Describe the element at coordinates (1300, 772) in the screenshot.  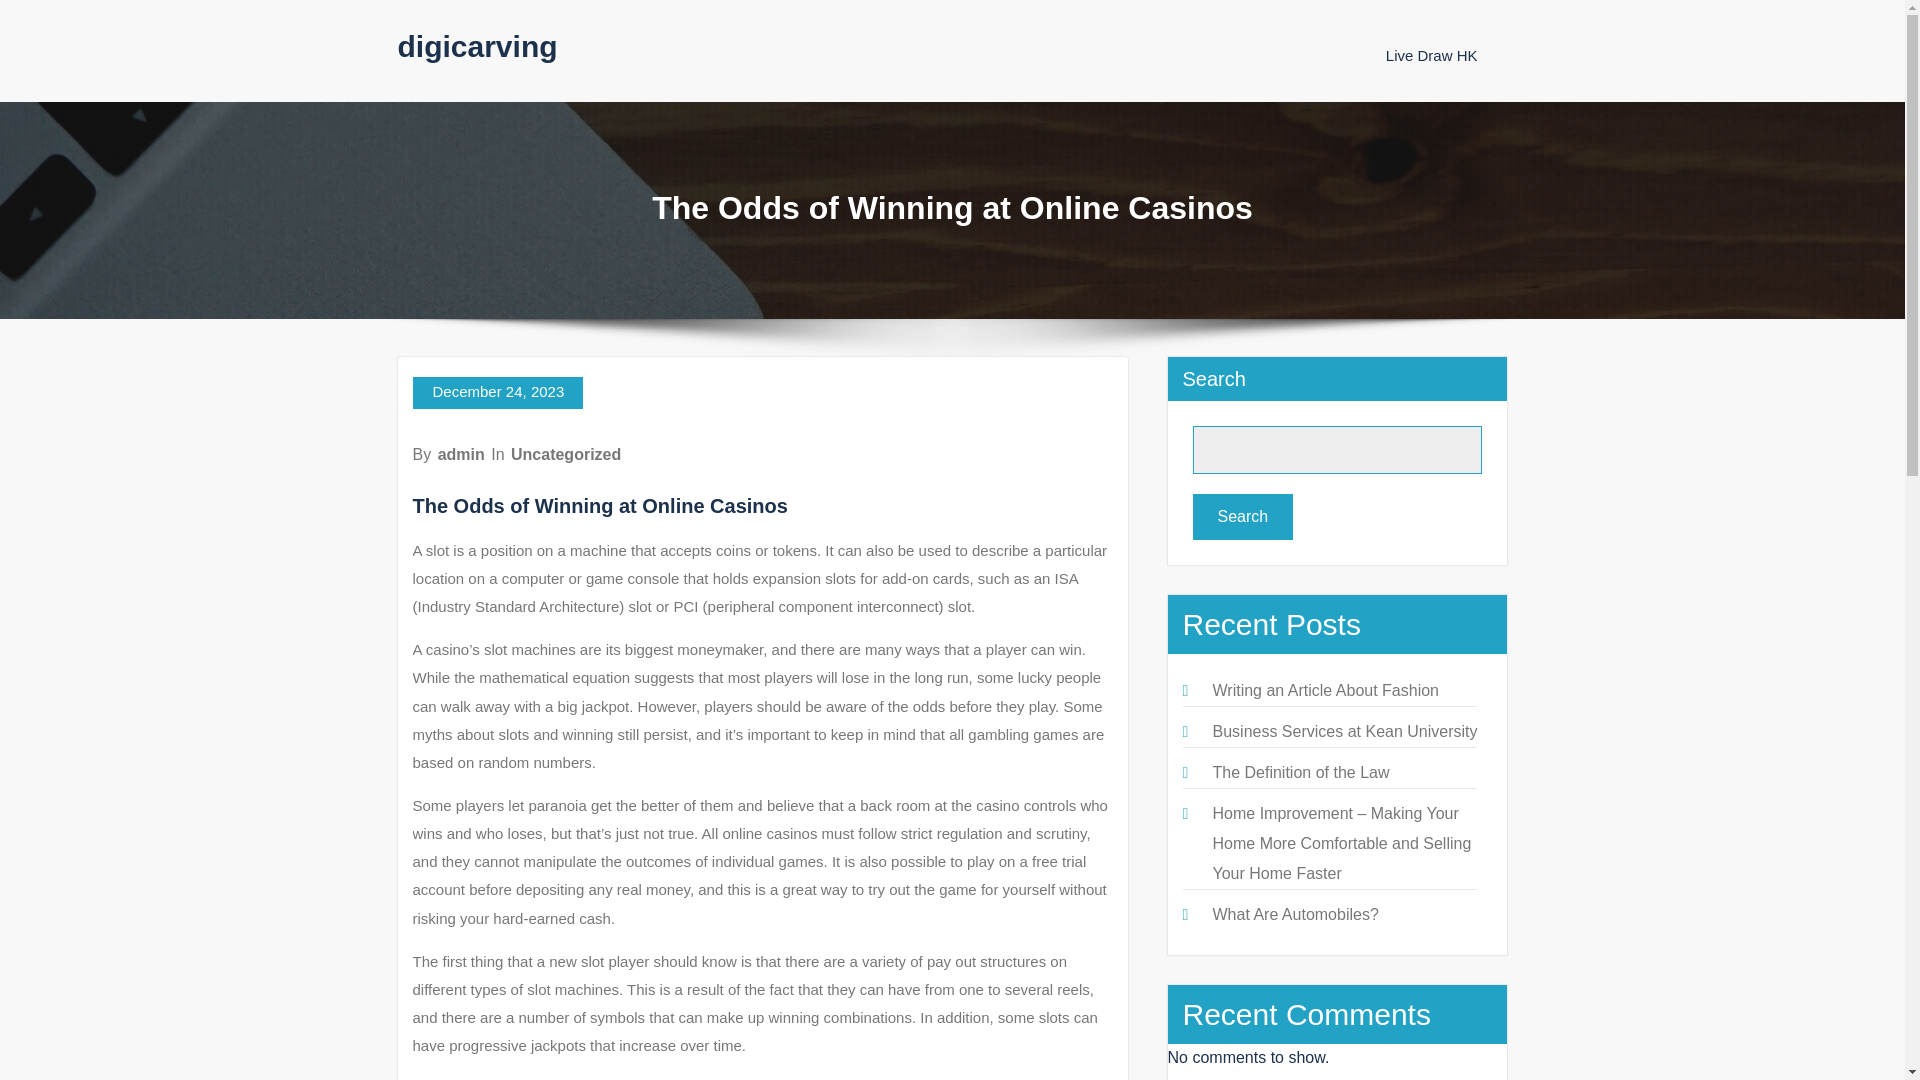
I see `The Definition of the Law` at that location.